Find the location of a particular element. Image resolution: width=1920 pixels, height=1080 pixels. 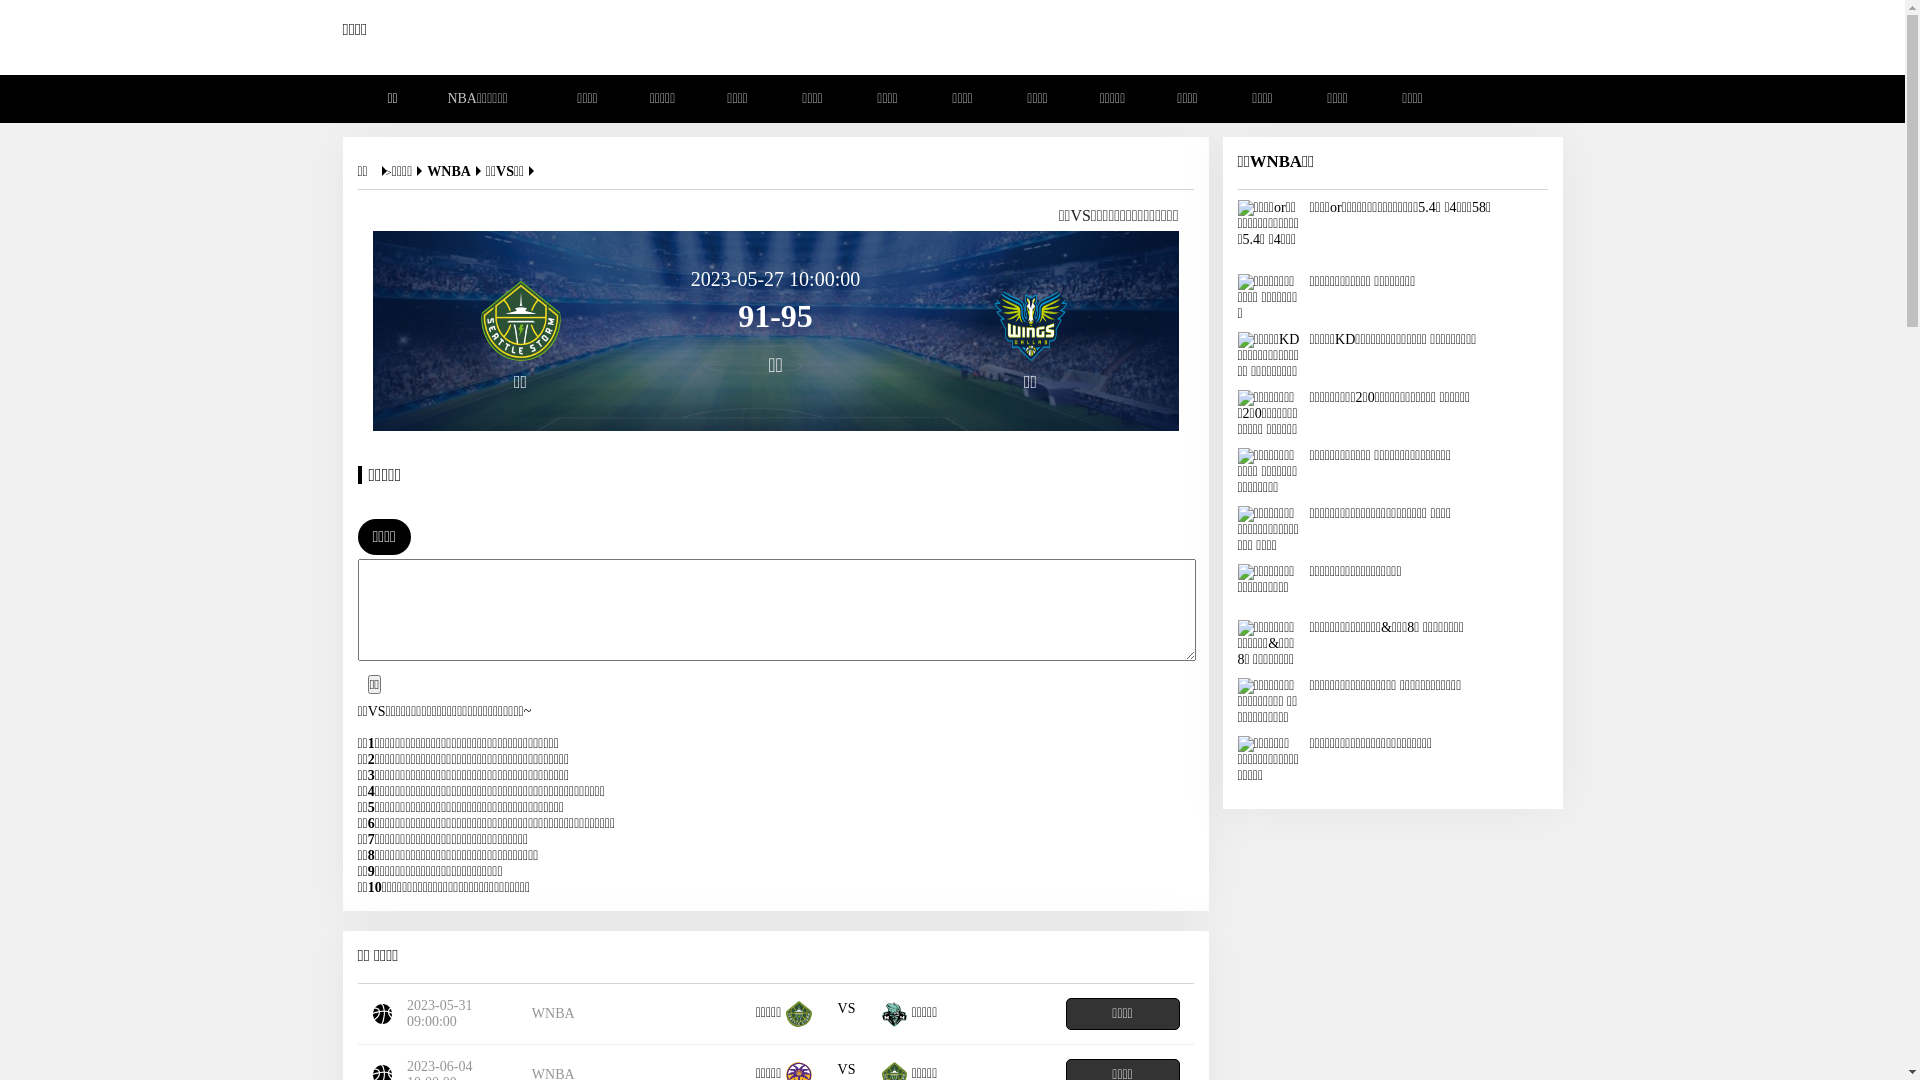

WNBA is located at coordinates (554, 1014).